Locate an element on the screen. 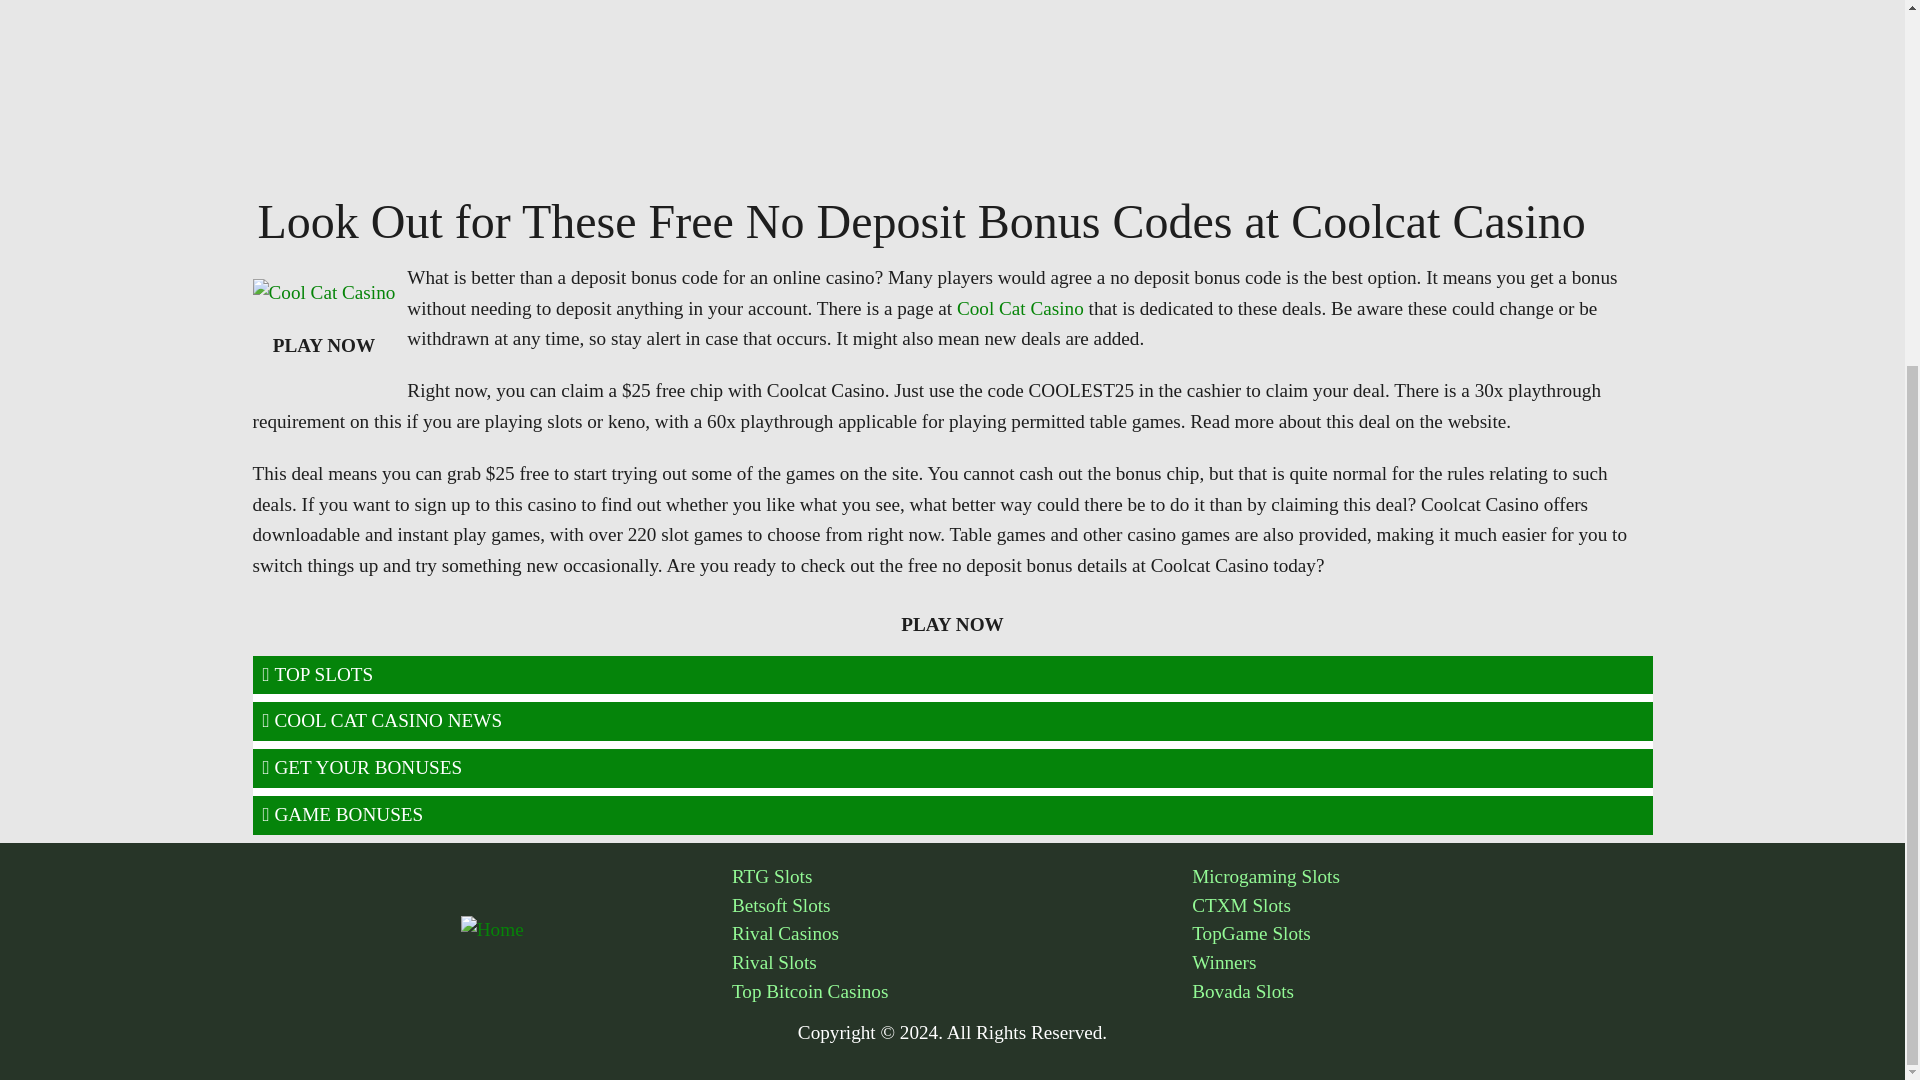 The image size is (1920, 1080). CTXM Slots is located at coordinates (1422, 906).